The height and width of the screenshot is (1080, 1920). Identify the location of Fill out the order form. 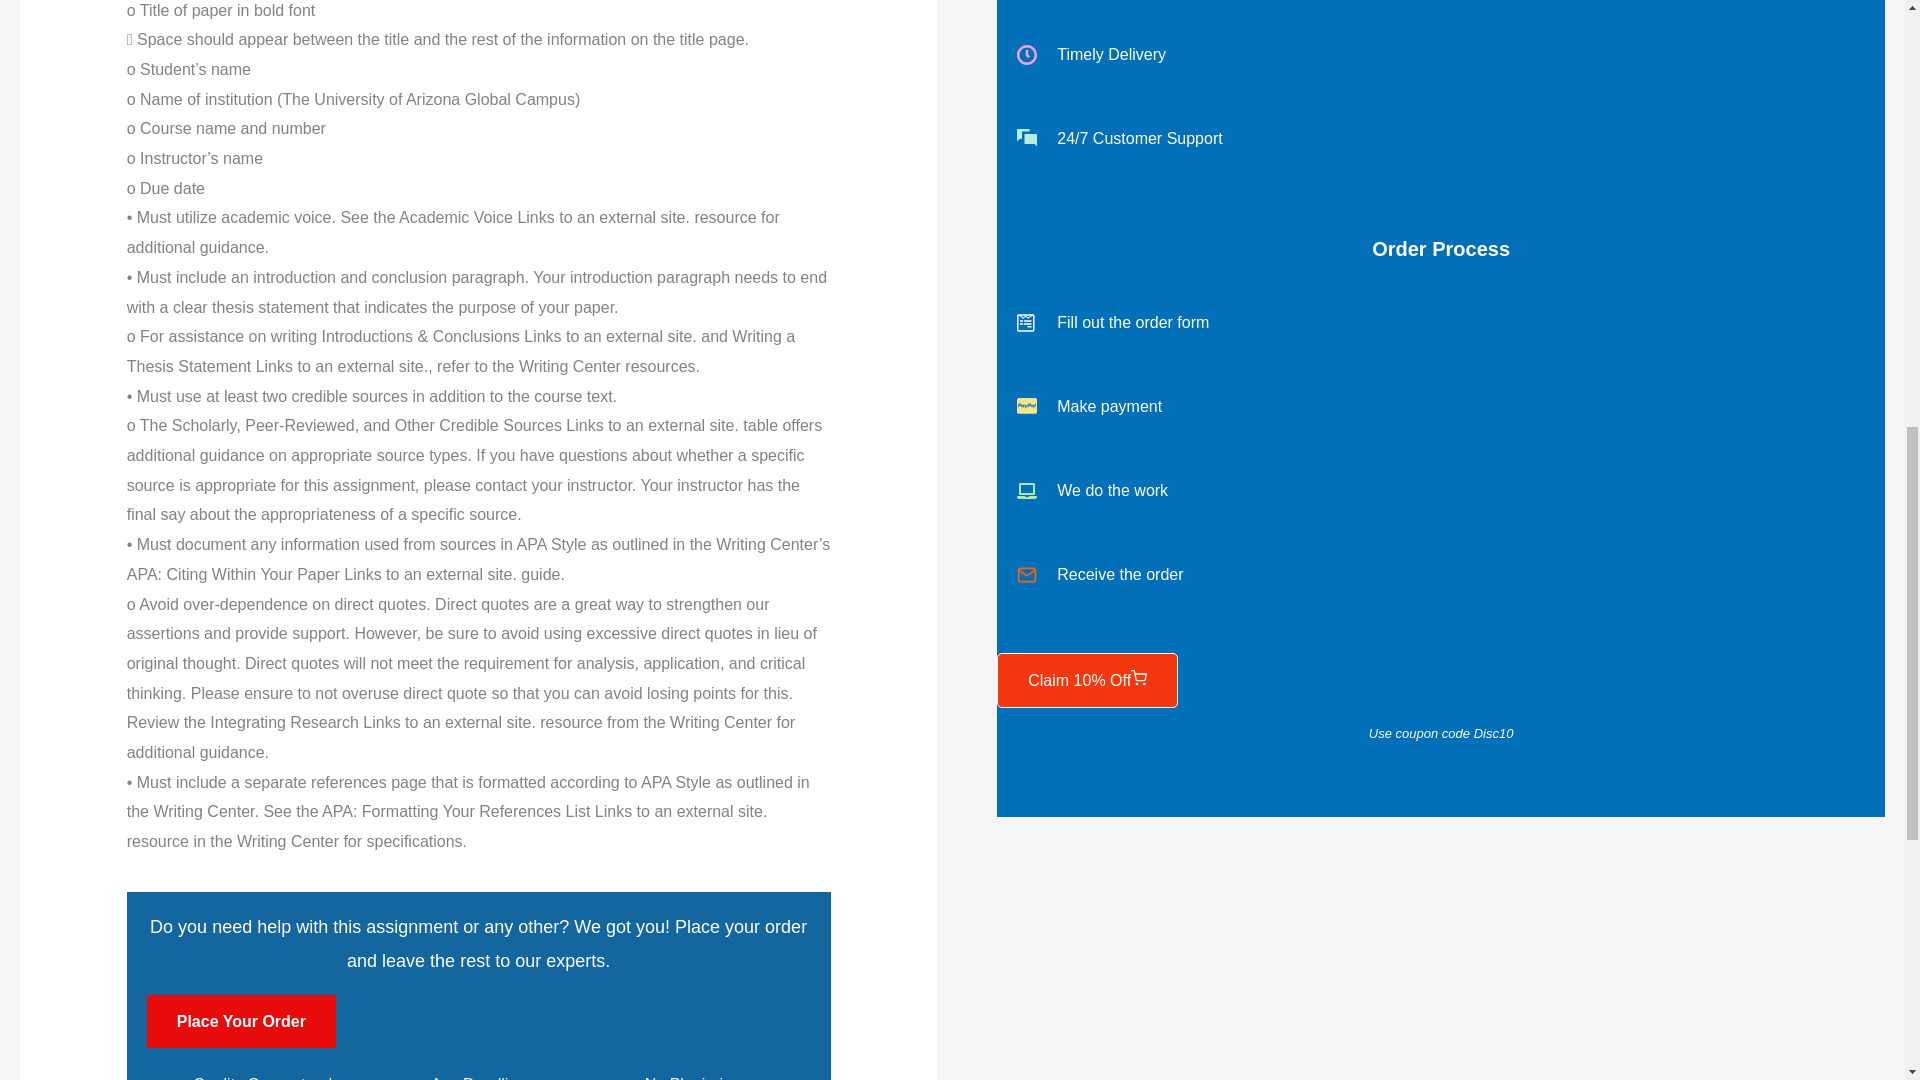
(1440, 322).